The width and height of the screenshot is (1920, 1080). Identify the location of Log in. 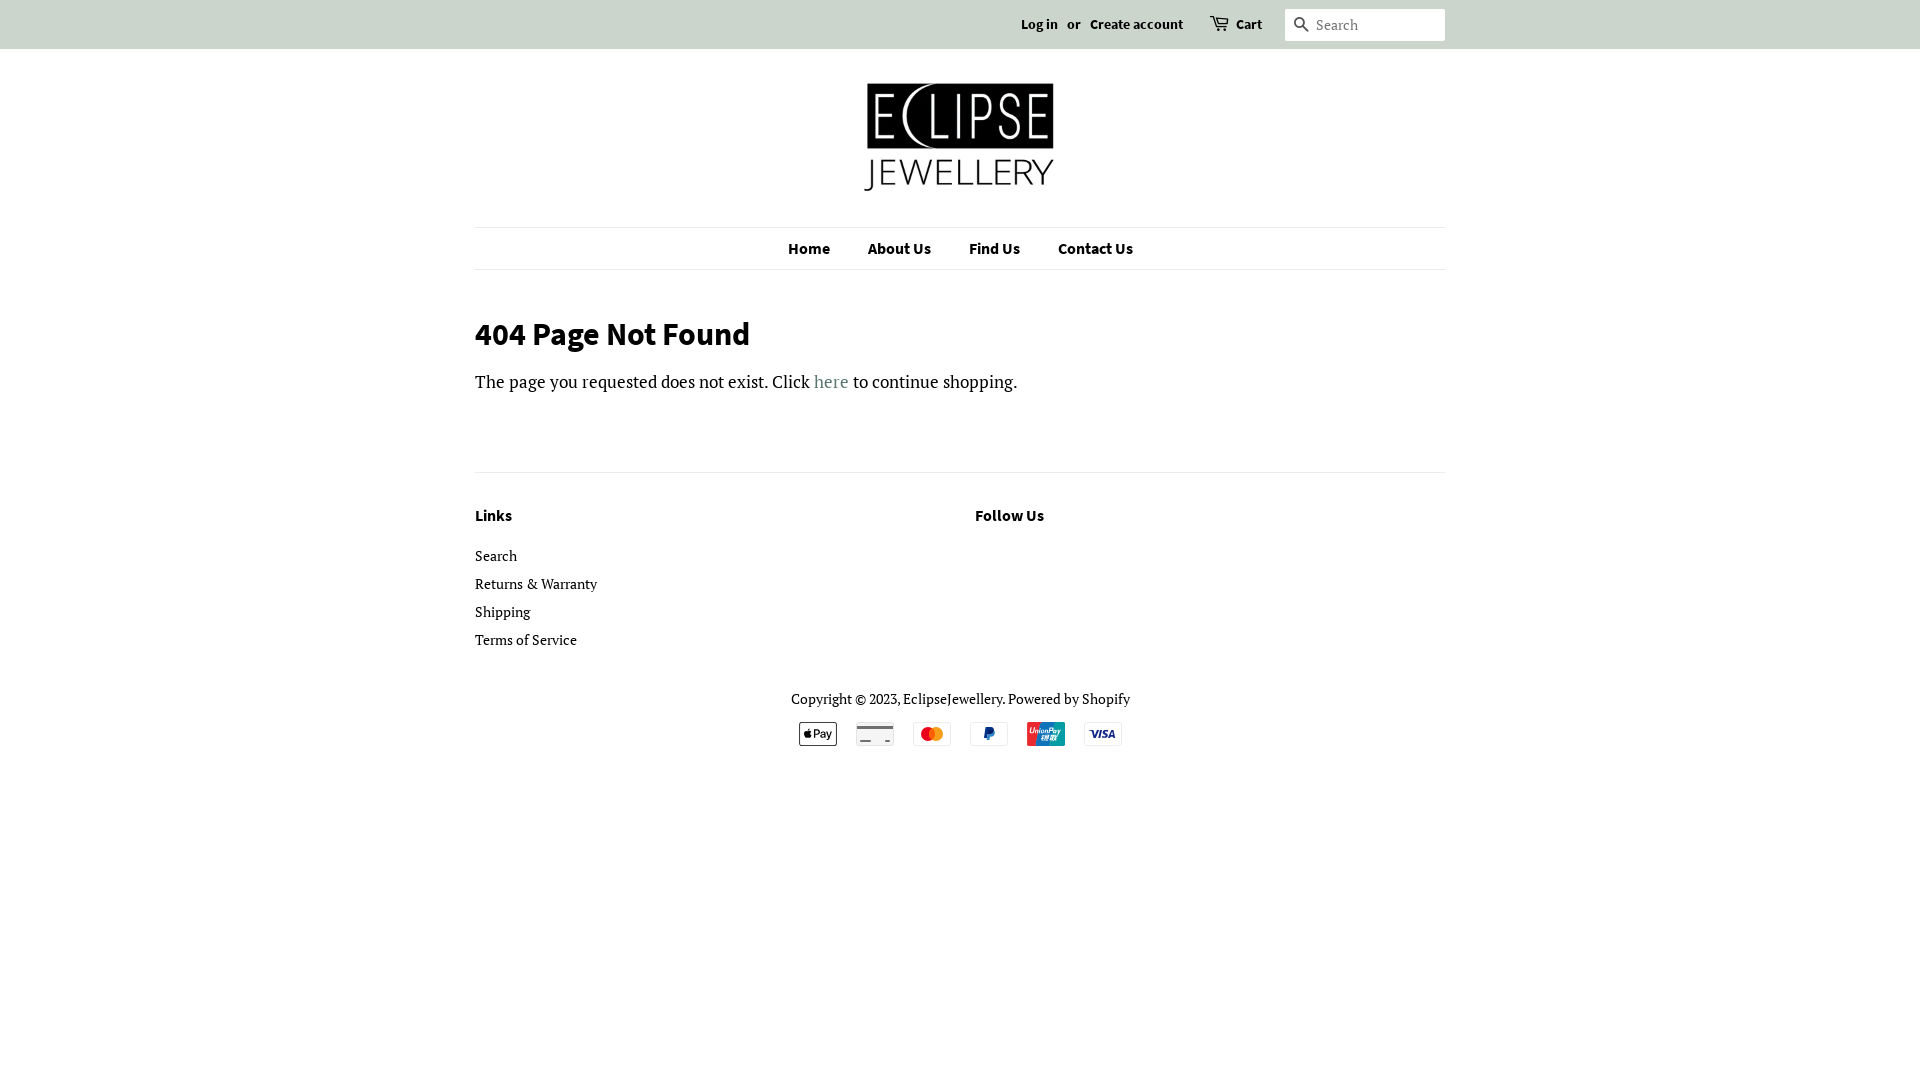
(1040, 24).